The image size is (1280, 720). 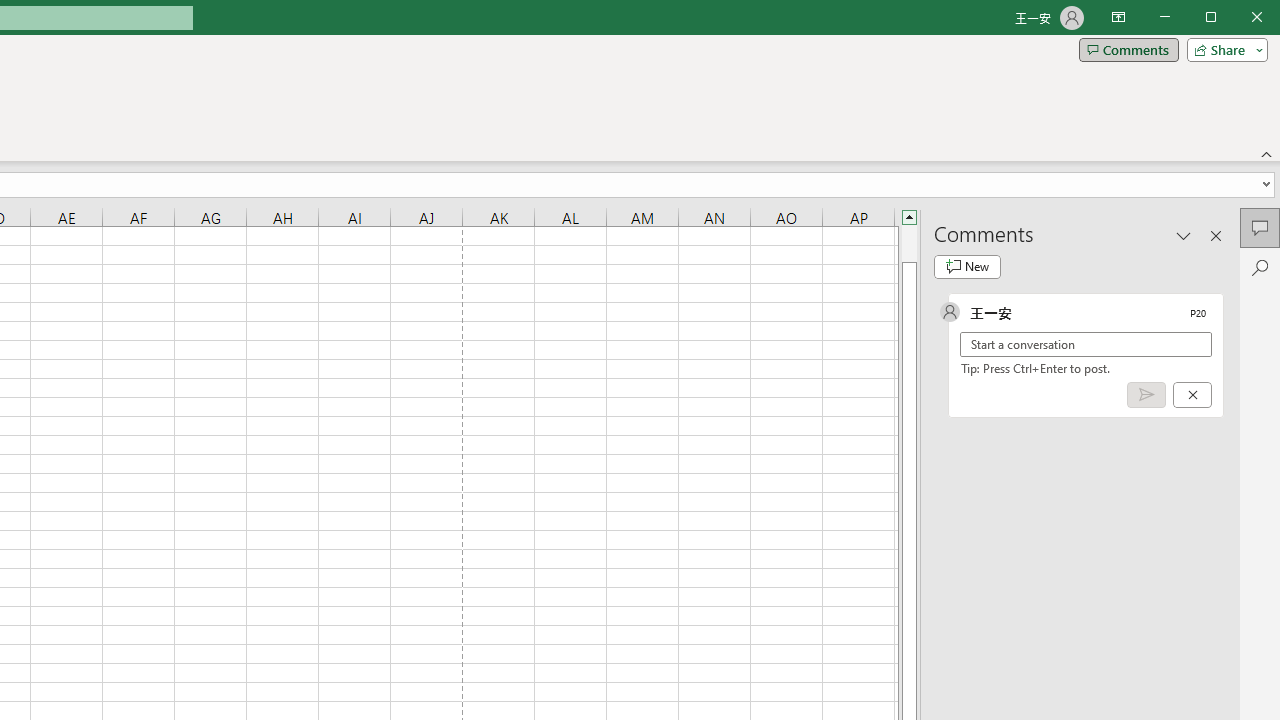 I want to click on Start a conversation, so click(x=1086, y=344).